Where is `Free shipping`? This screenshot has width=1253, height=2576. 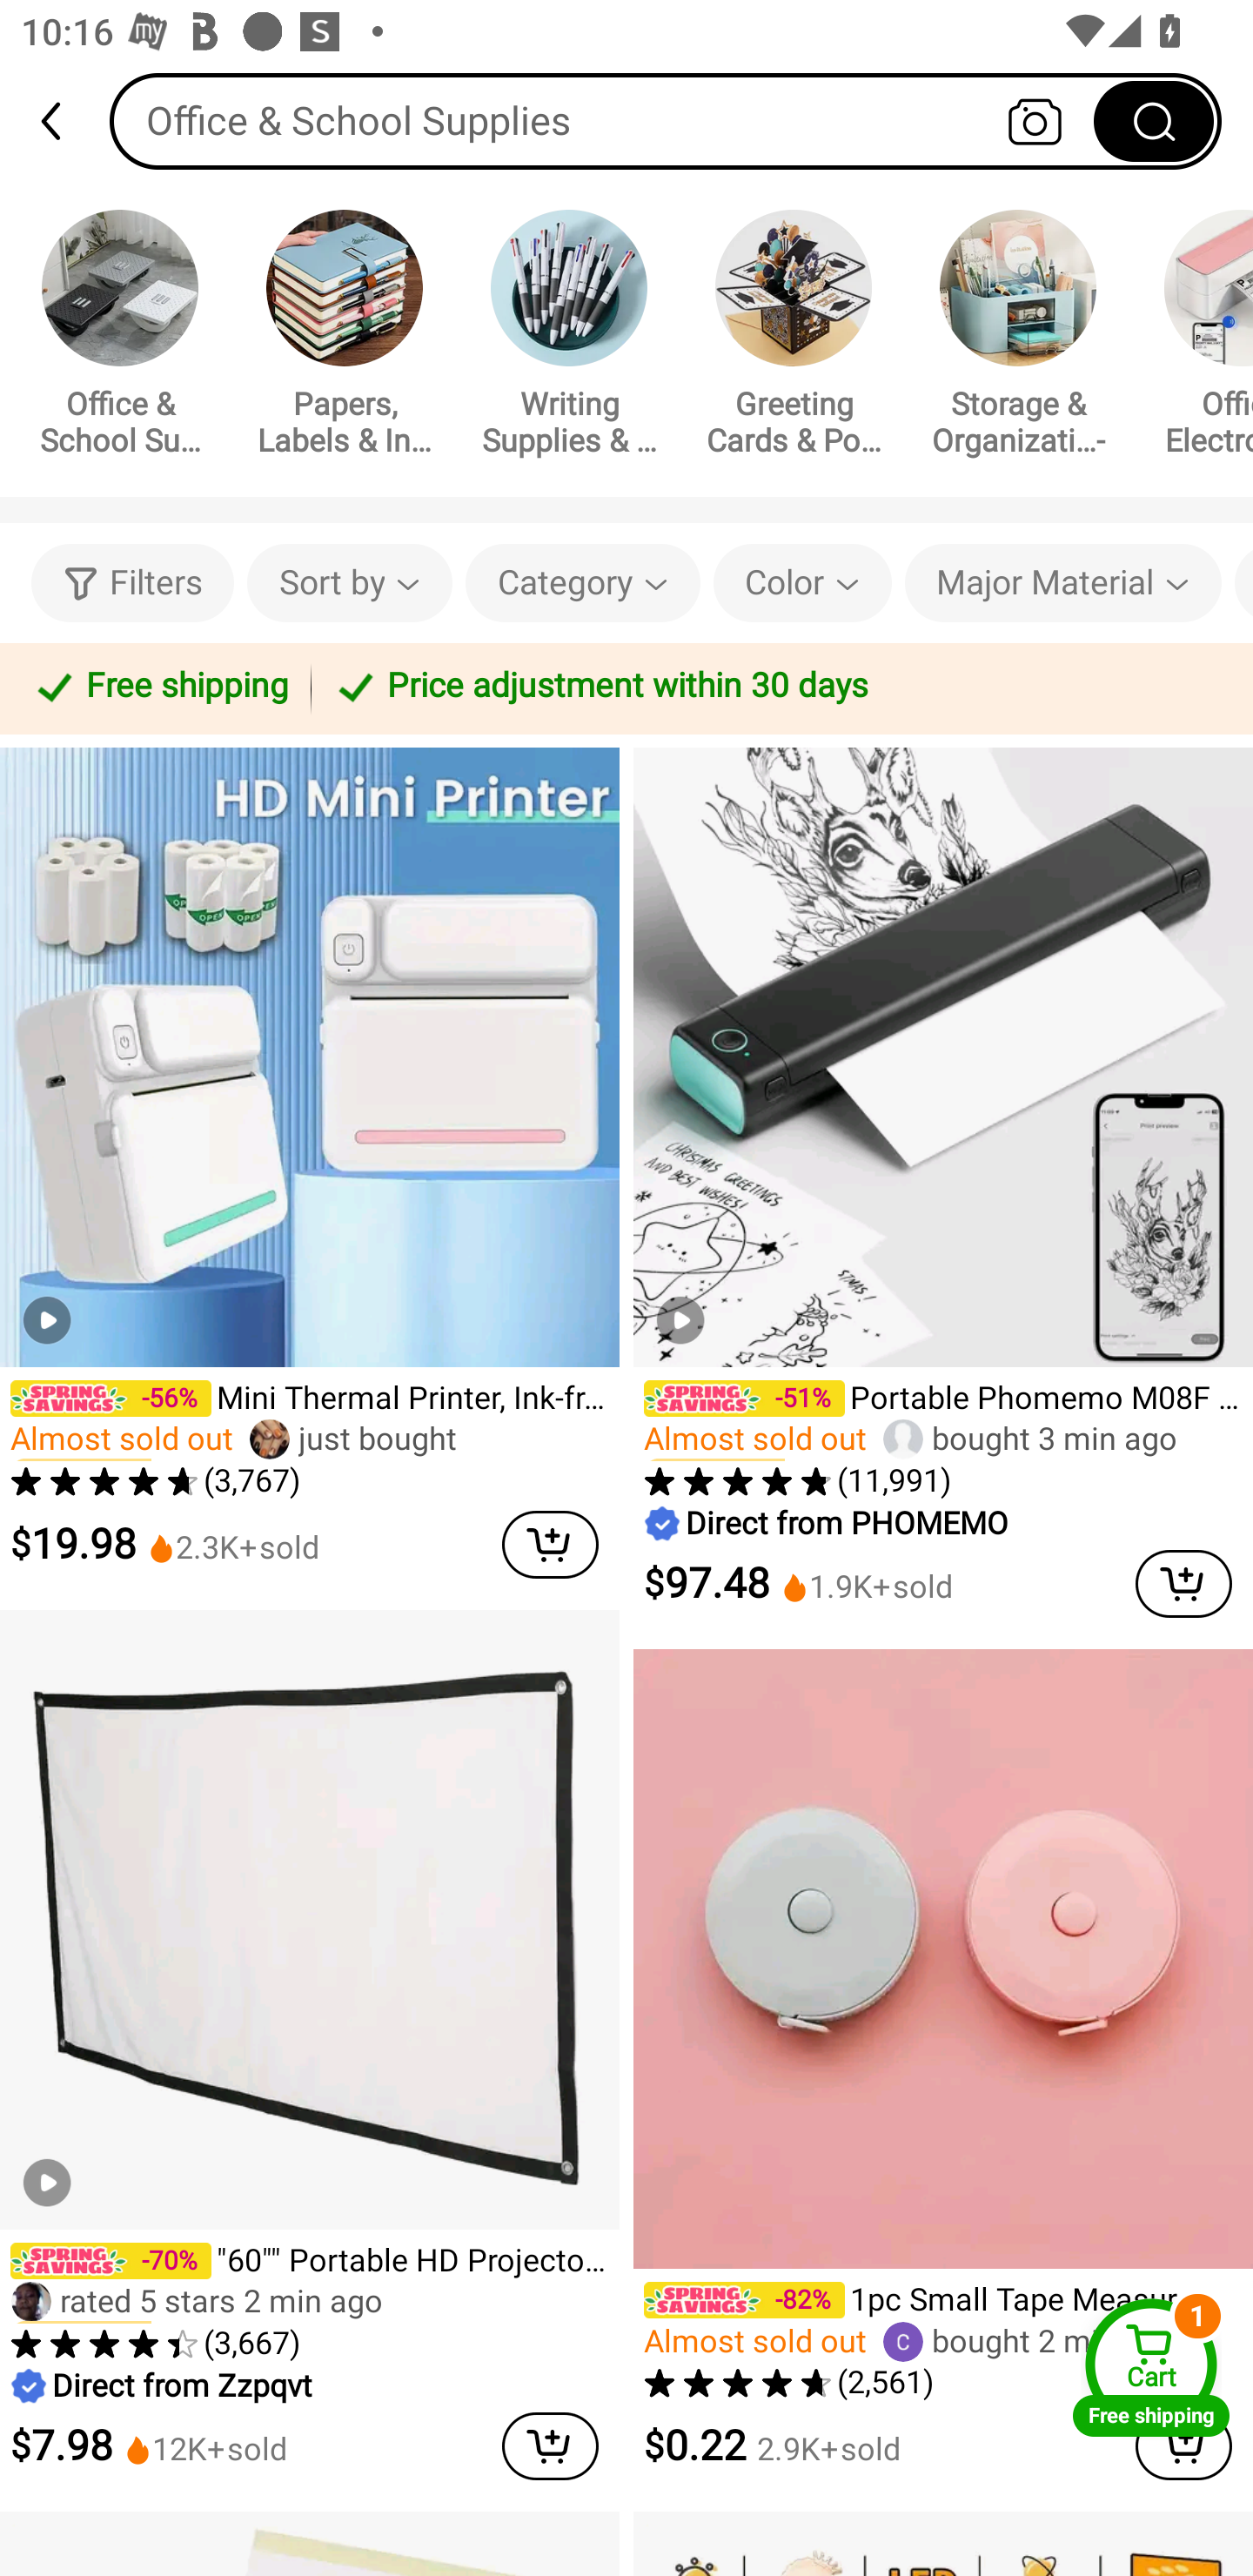
Free shipping is located at coordinates (160, 688).